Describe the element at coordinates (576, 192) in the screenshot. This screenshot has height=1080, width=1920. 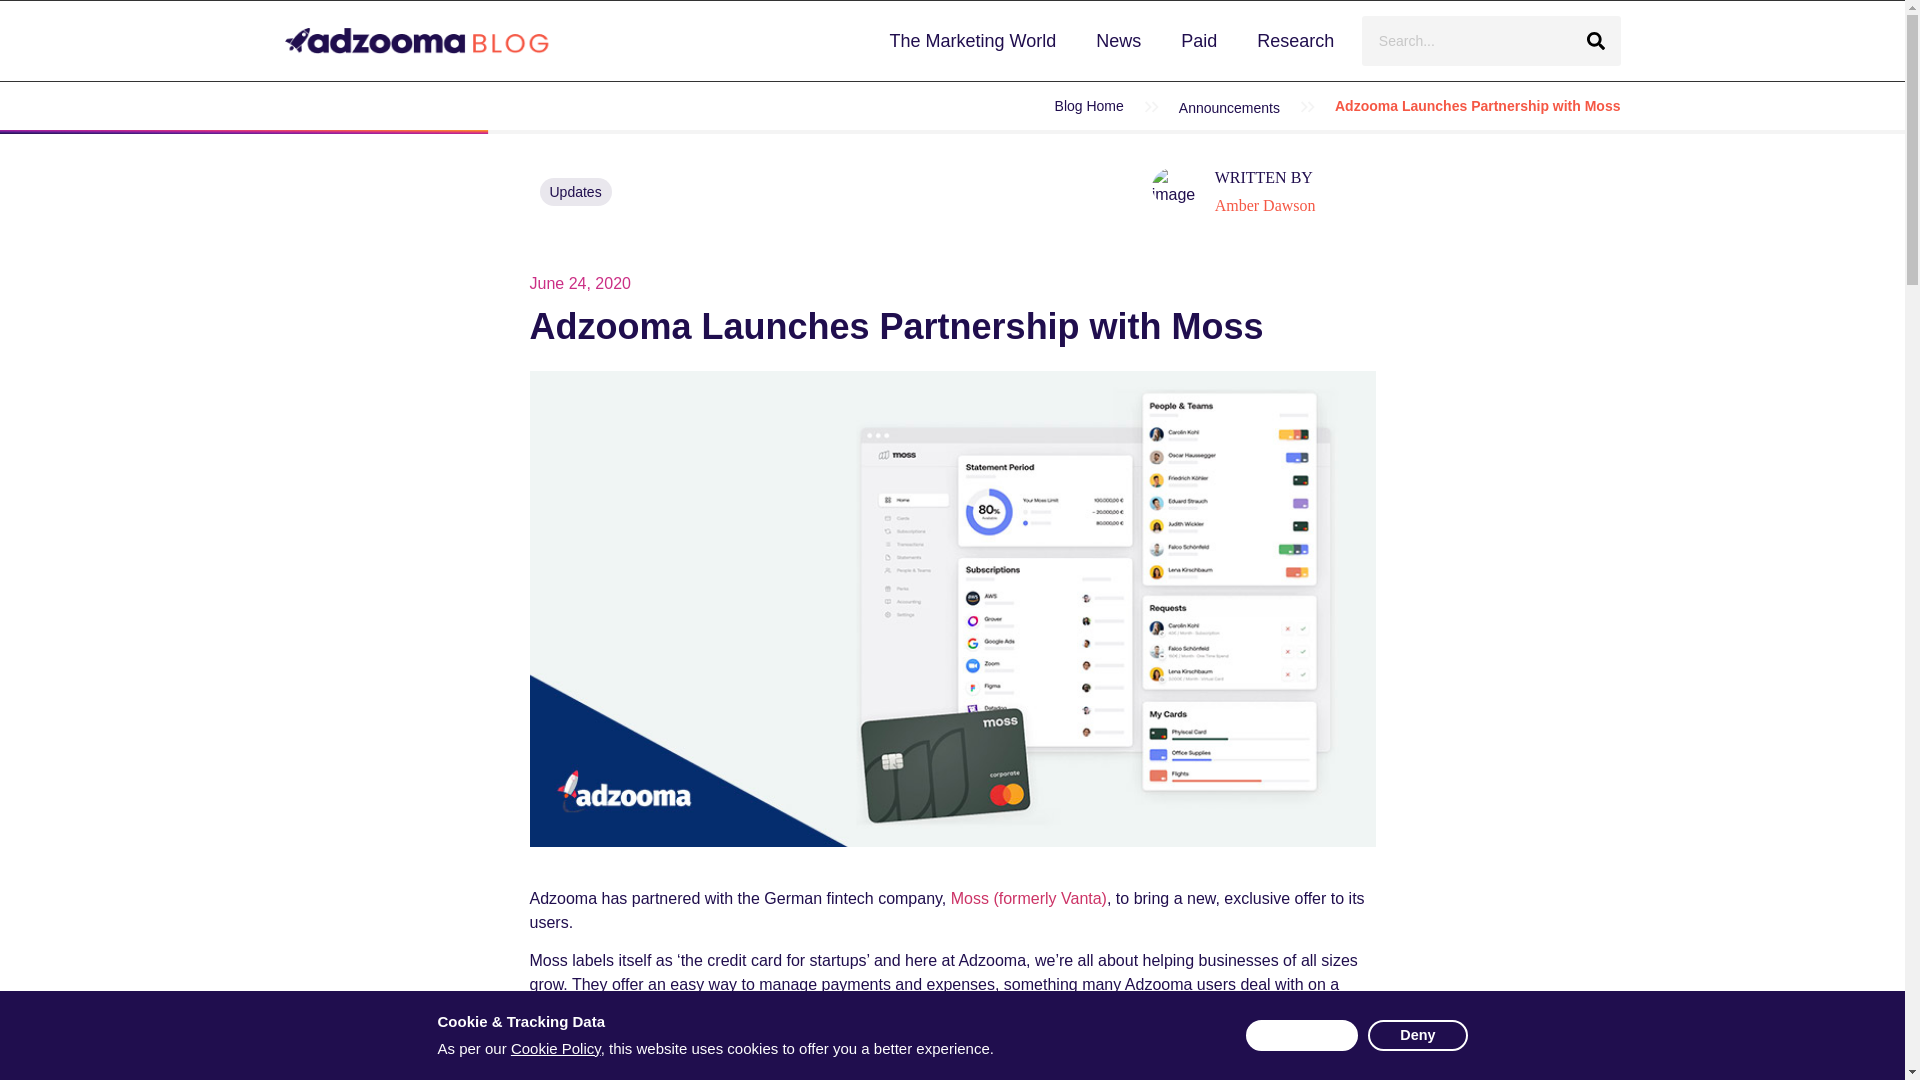
I see `Updates` at that location.